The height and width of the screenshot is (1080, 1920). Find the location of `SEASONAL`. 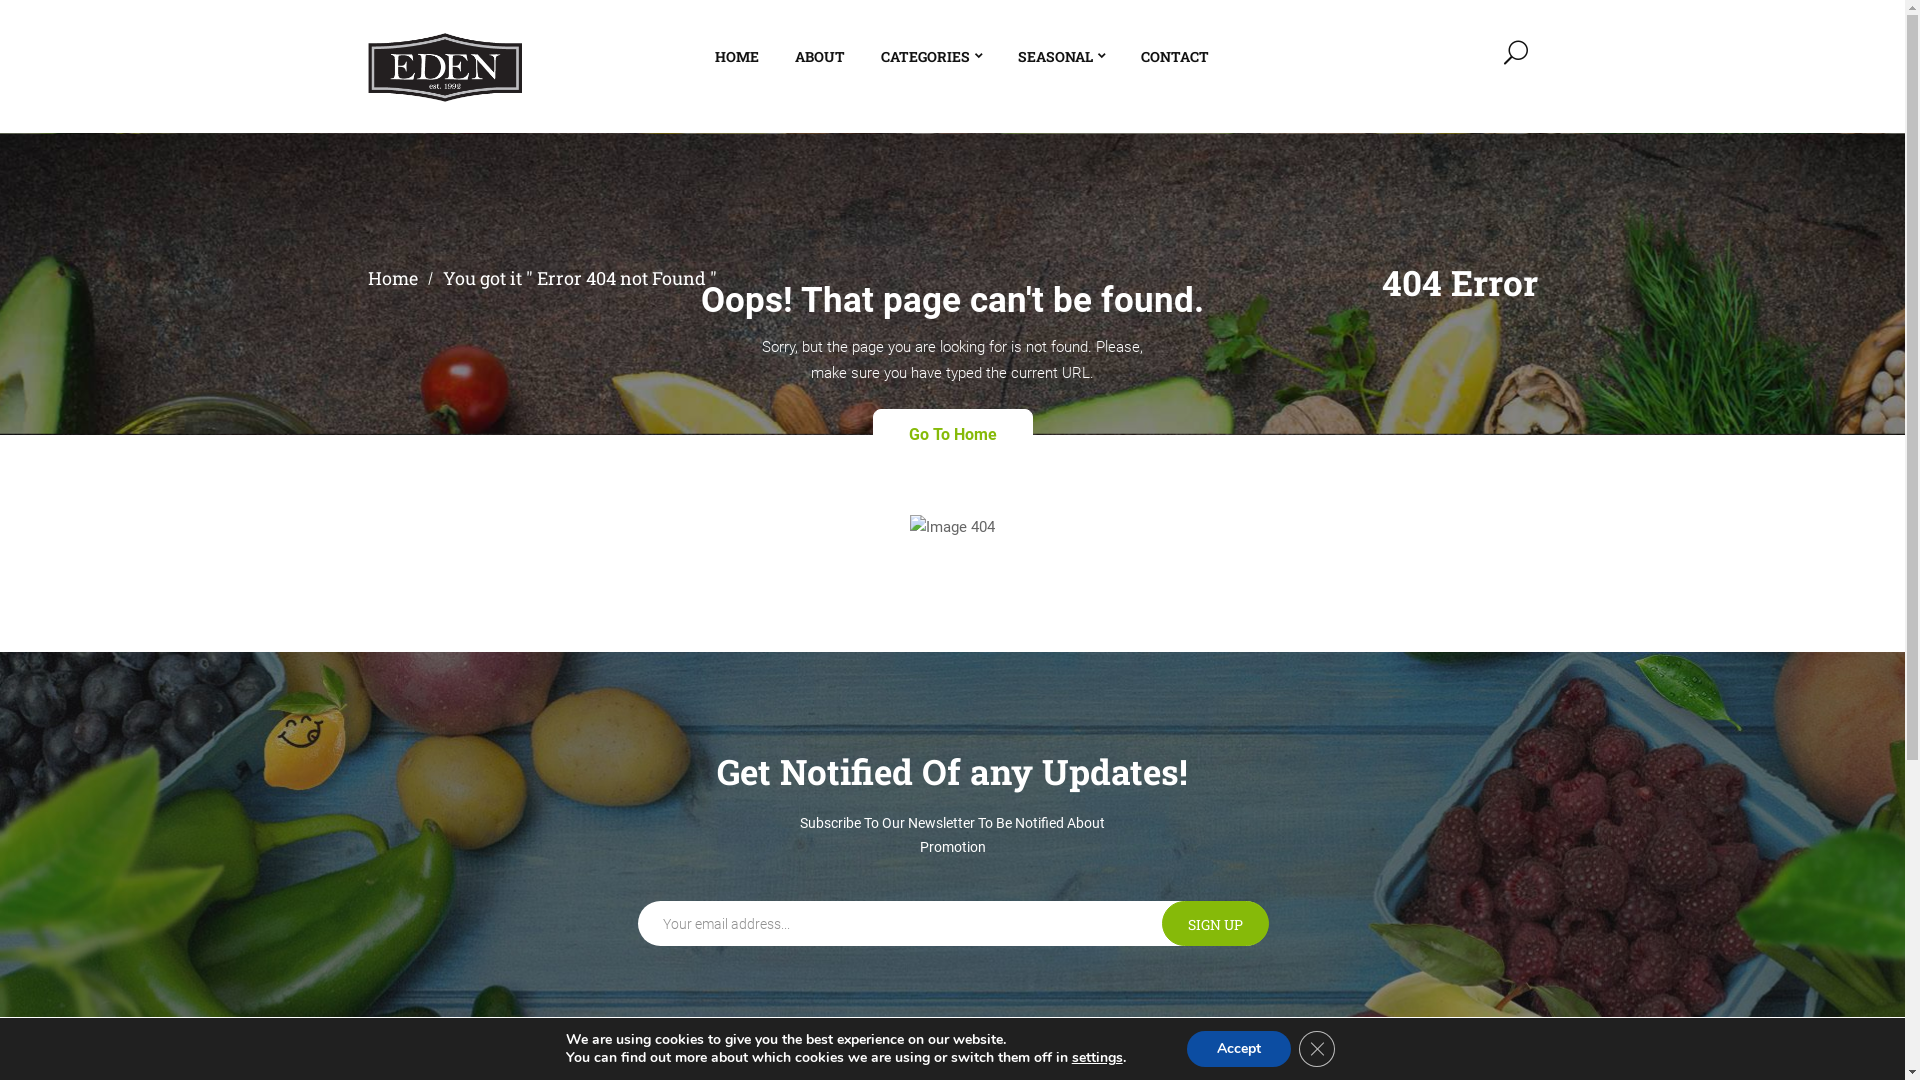

SEASONAL is located at coordinates (1061, 57).